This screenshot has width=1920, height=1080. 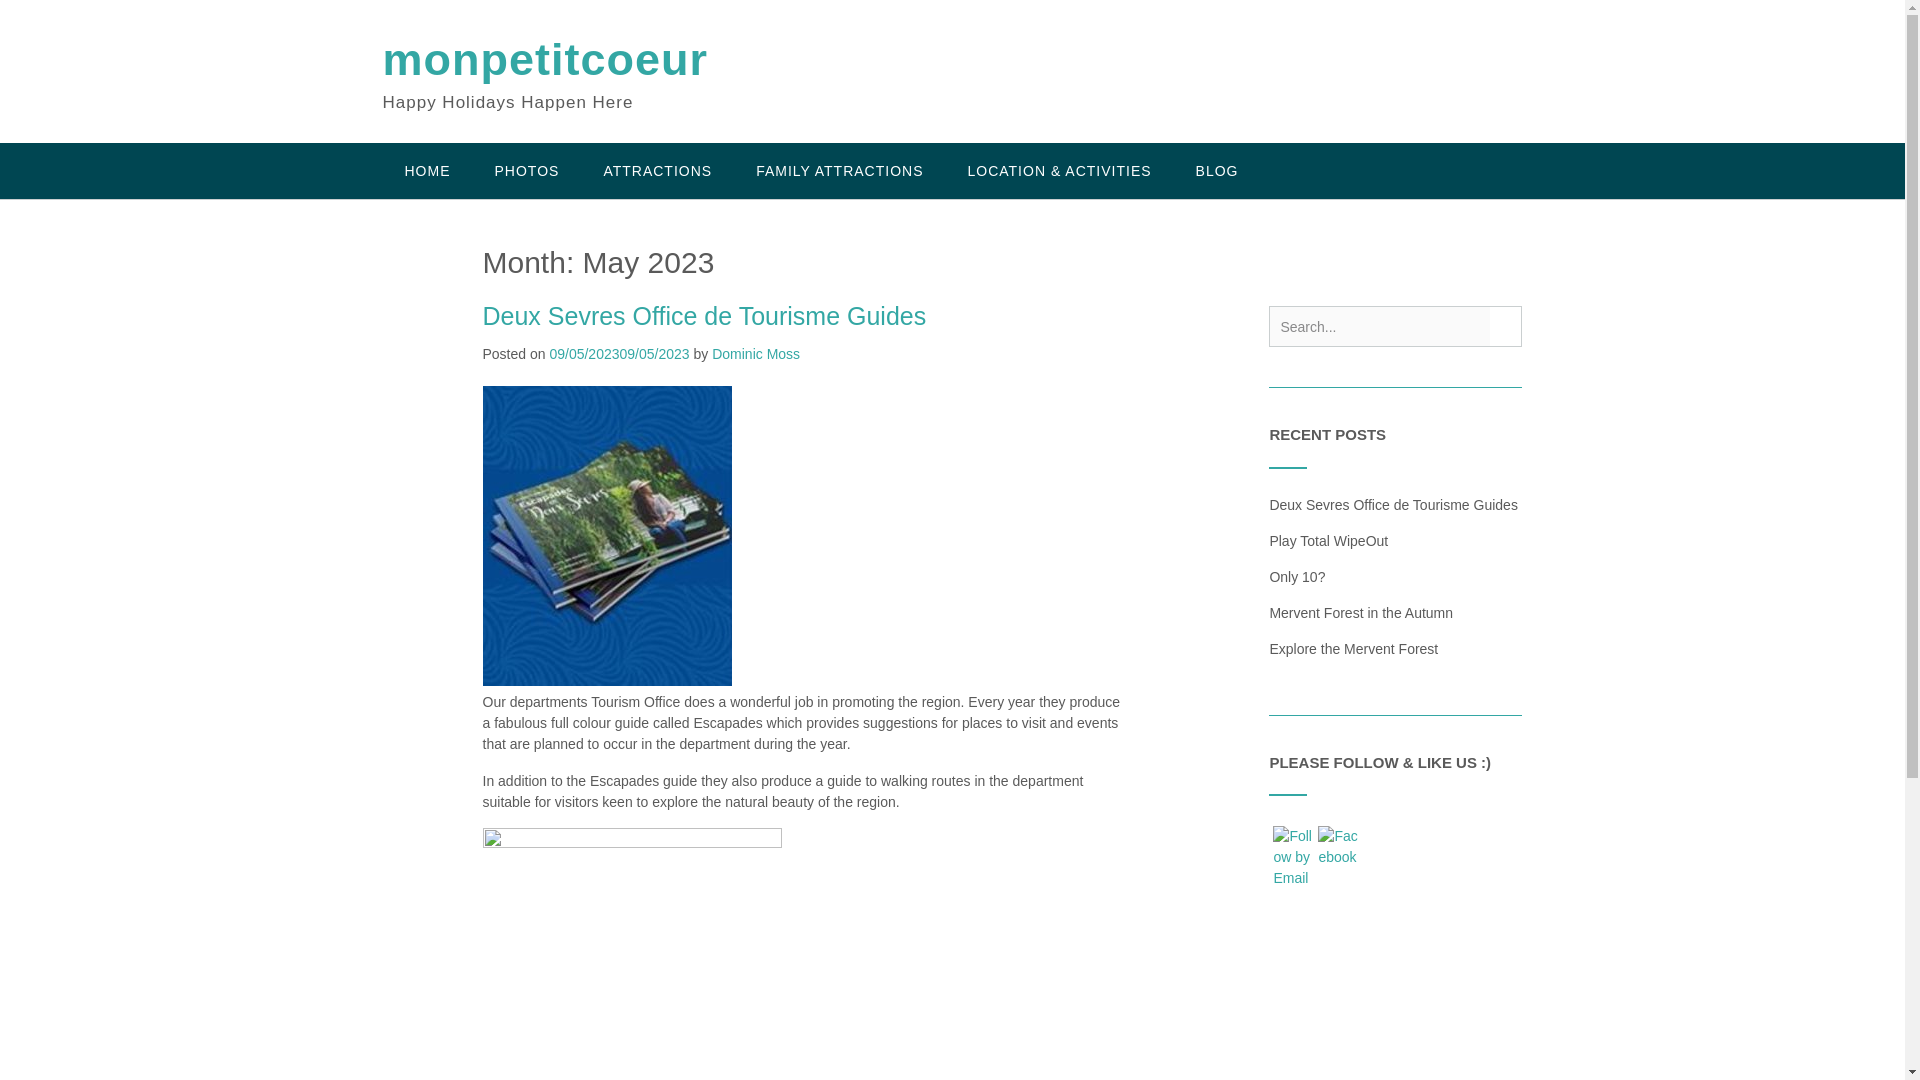 I want to click on monpetitcoeur, so click(x=545, y=60).